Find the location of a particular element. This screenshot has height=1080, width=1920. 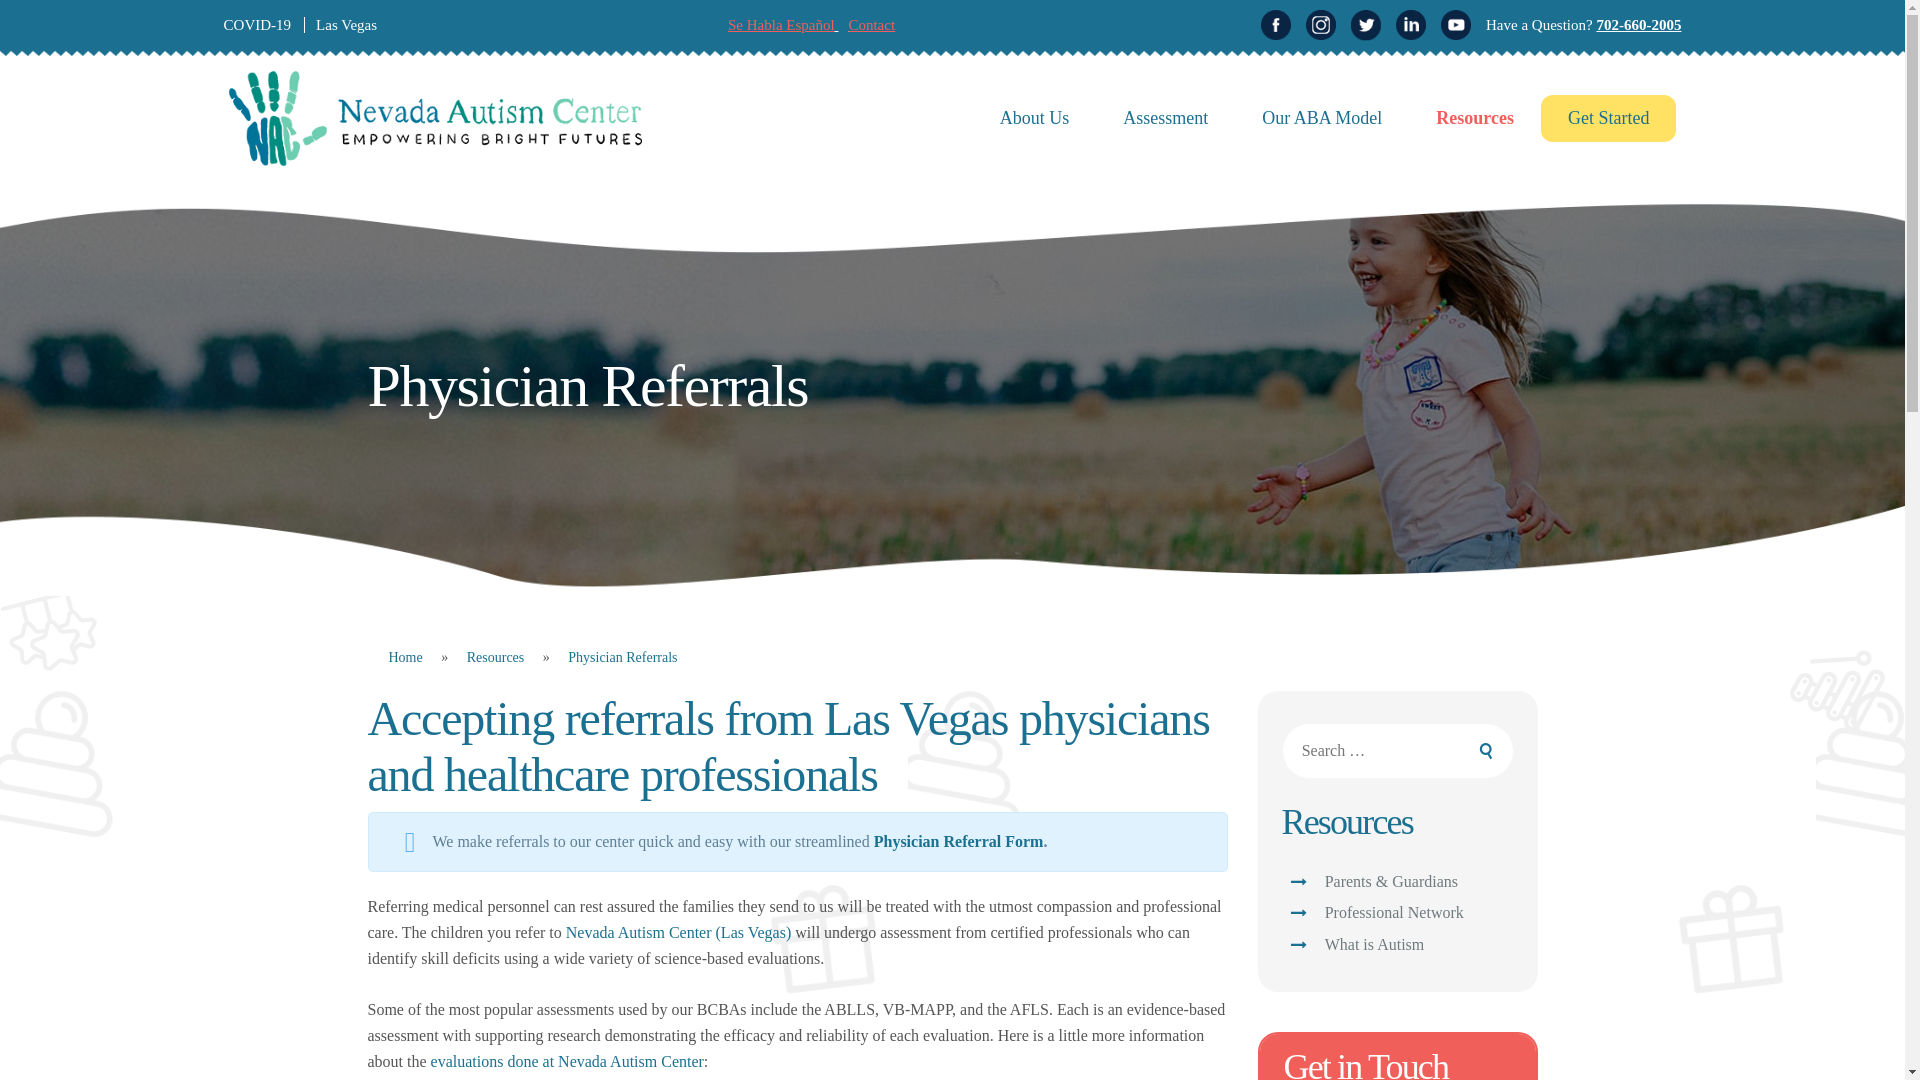

What is Autism is located at coordinates (1372, 944).